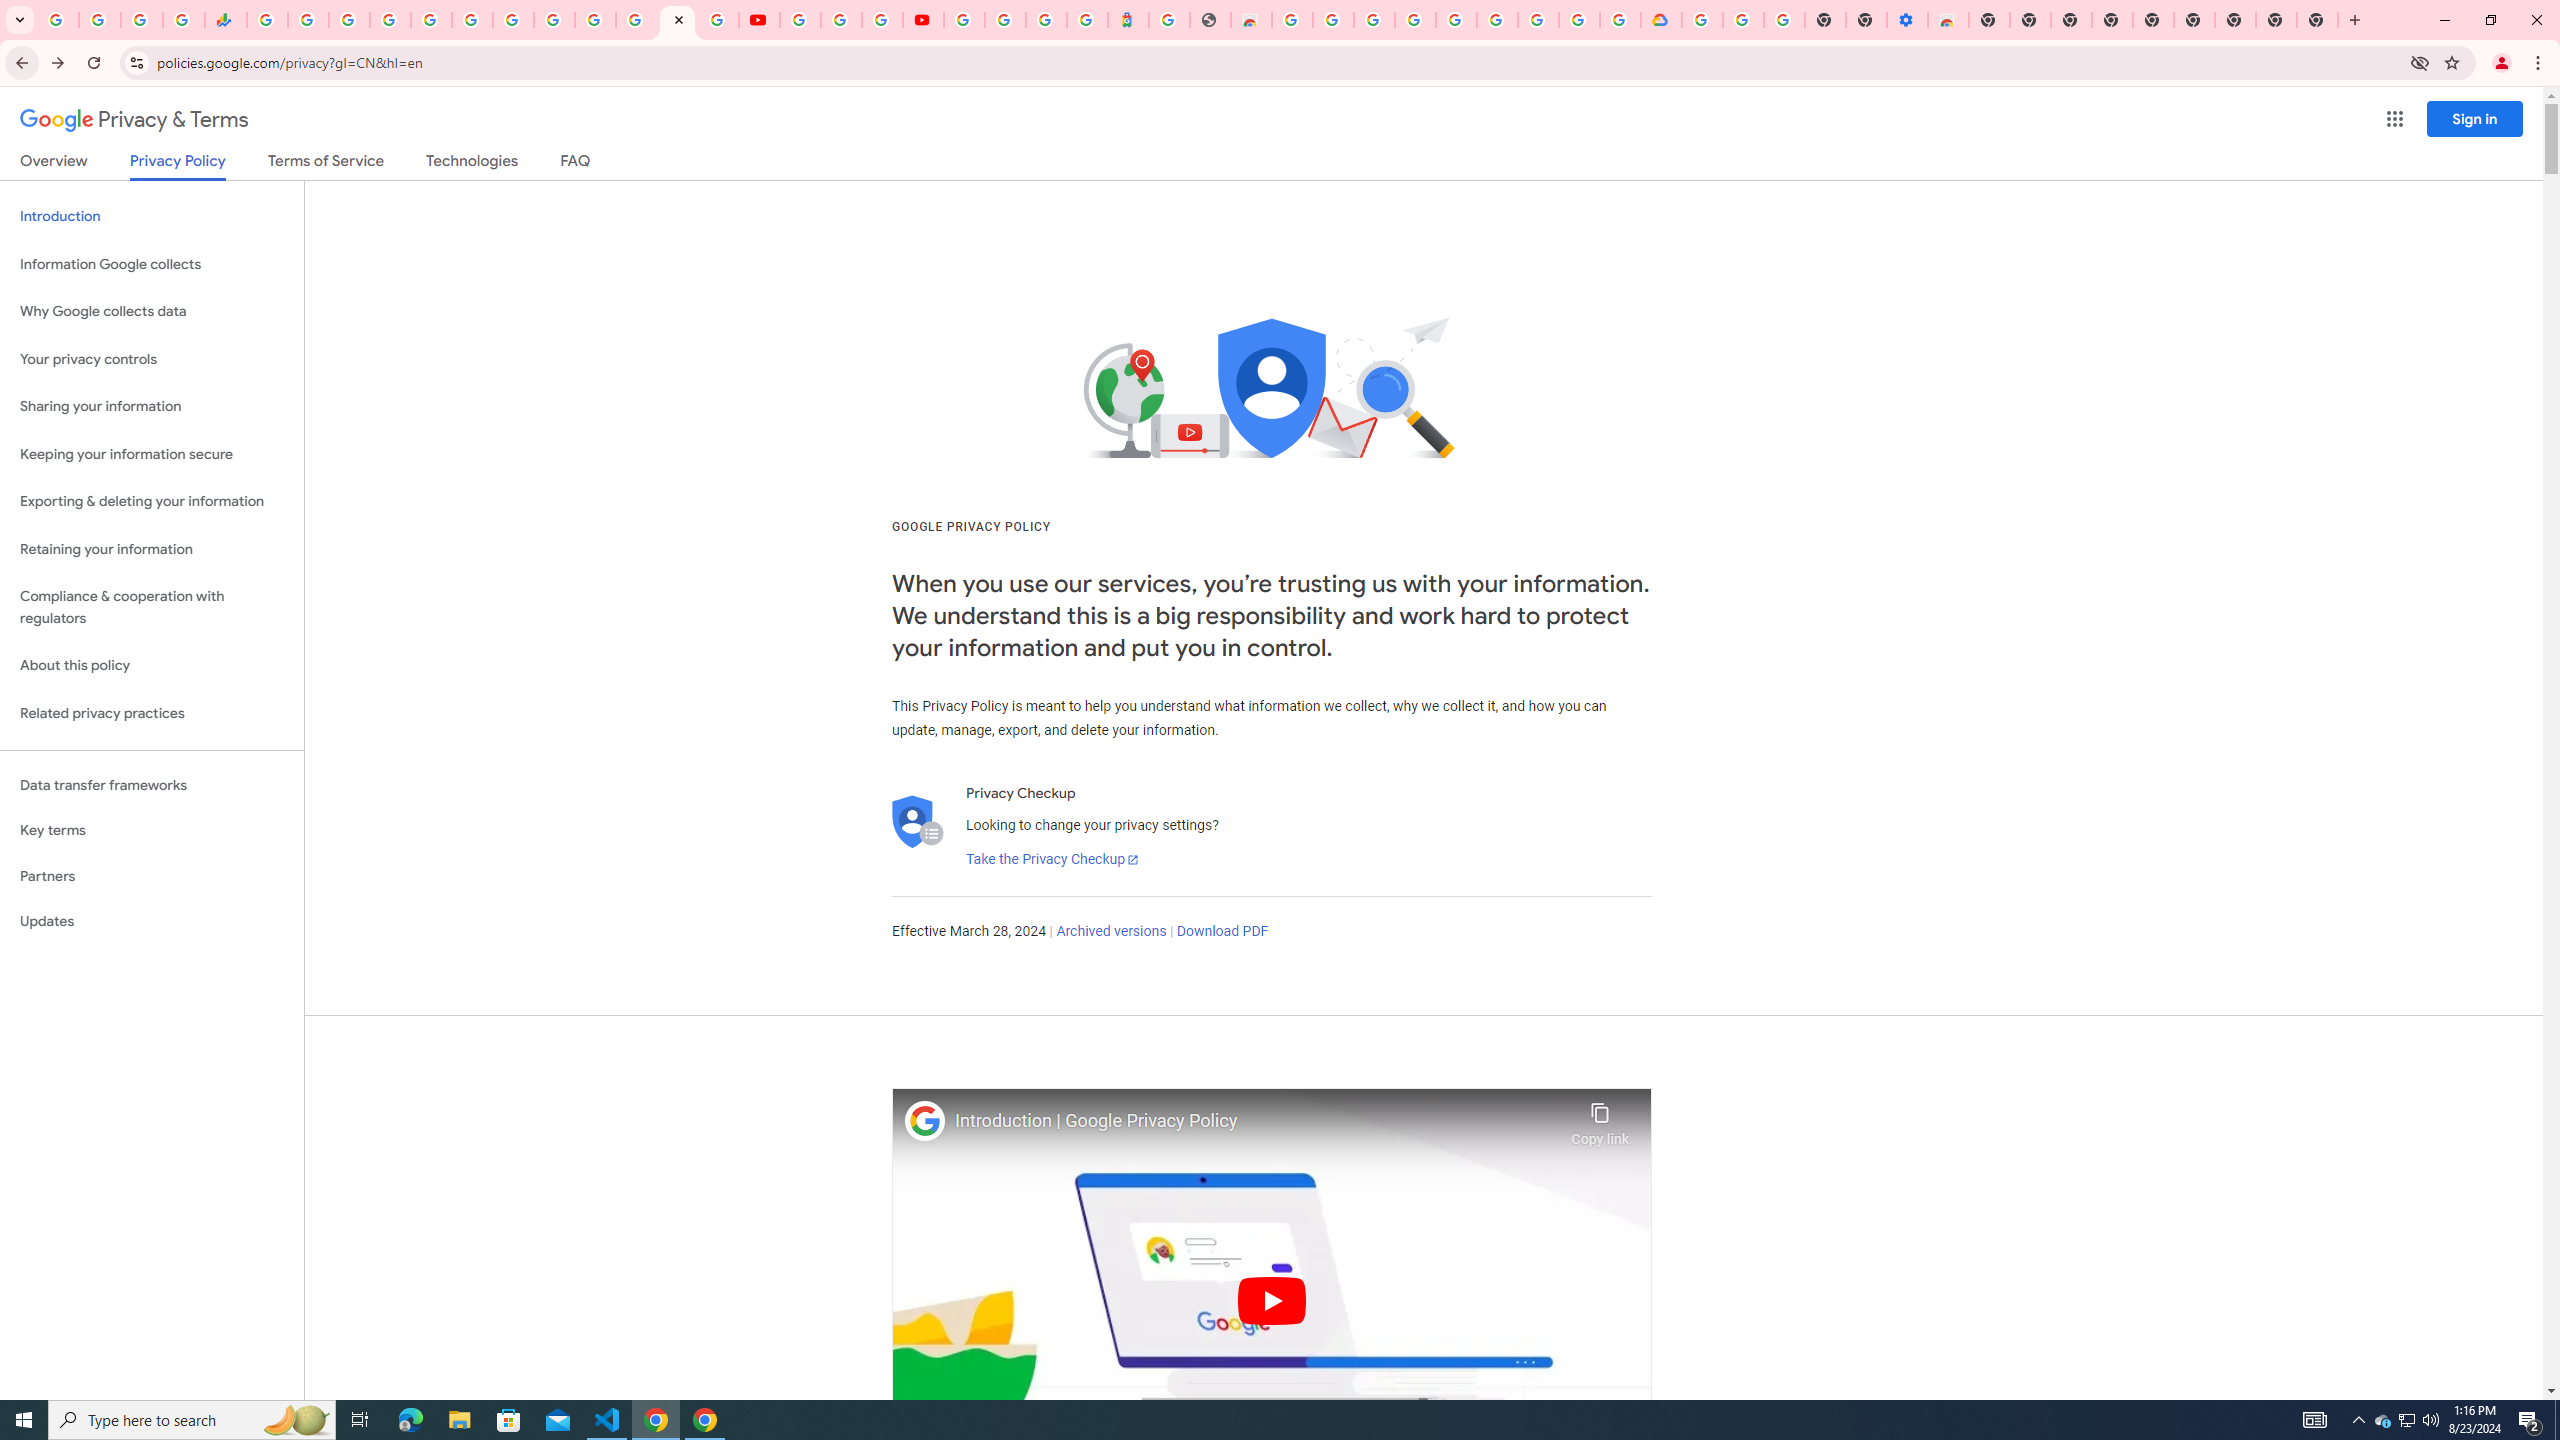 The image size is (2560, 1440). I want to click on Photo image of Google, so click(925, 1120).